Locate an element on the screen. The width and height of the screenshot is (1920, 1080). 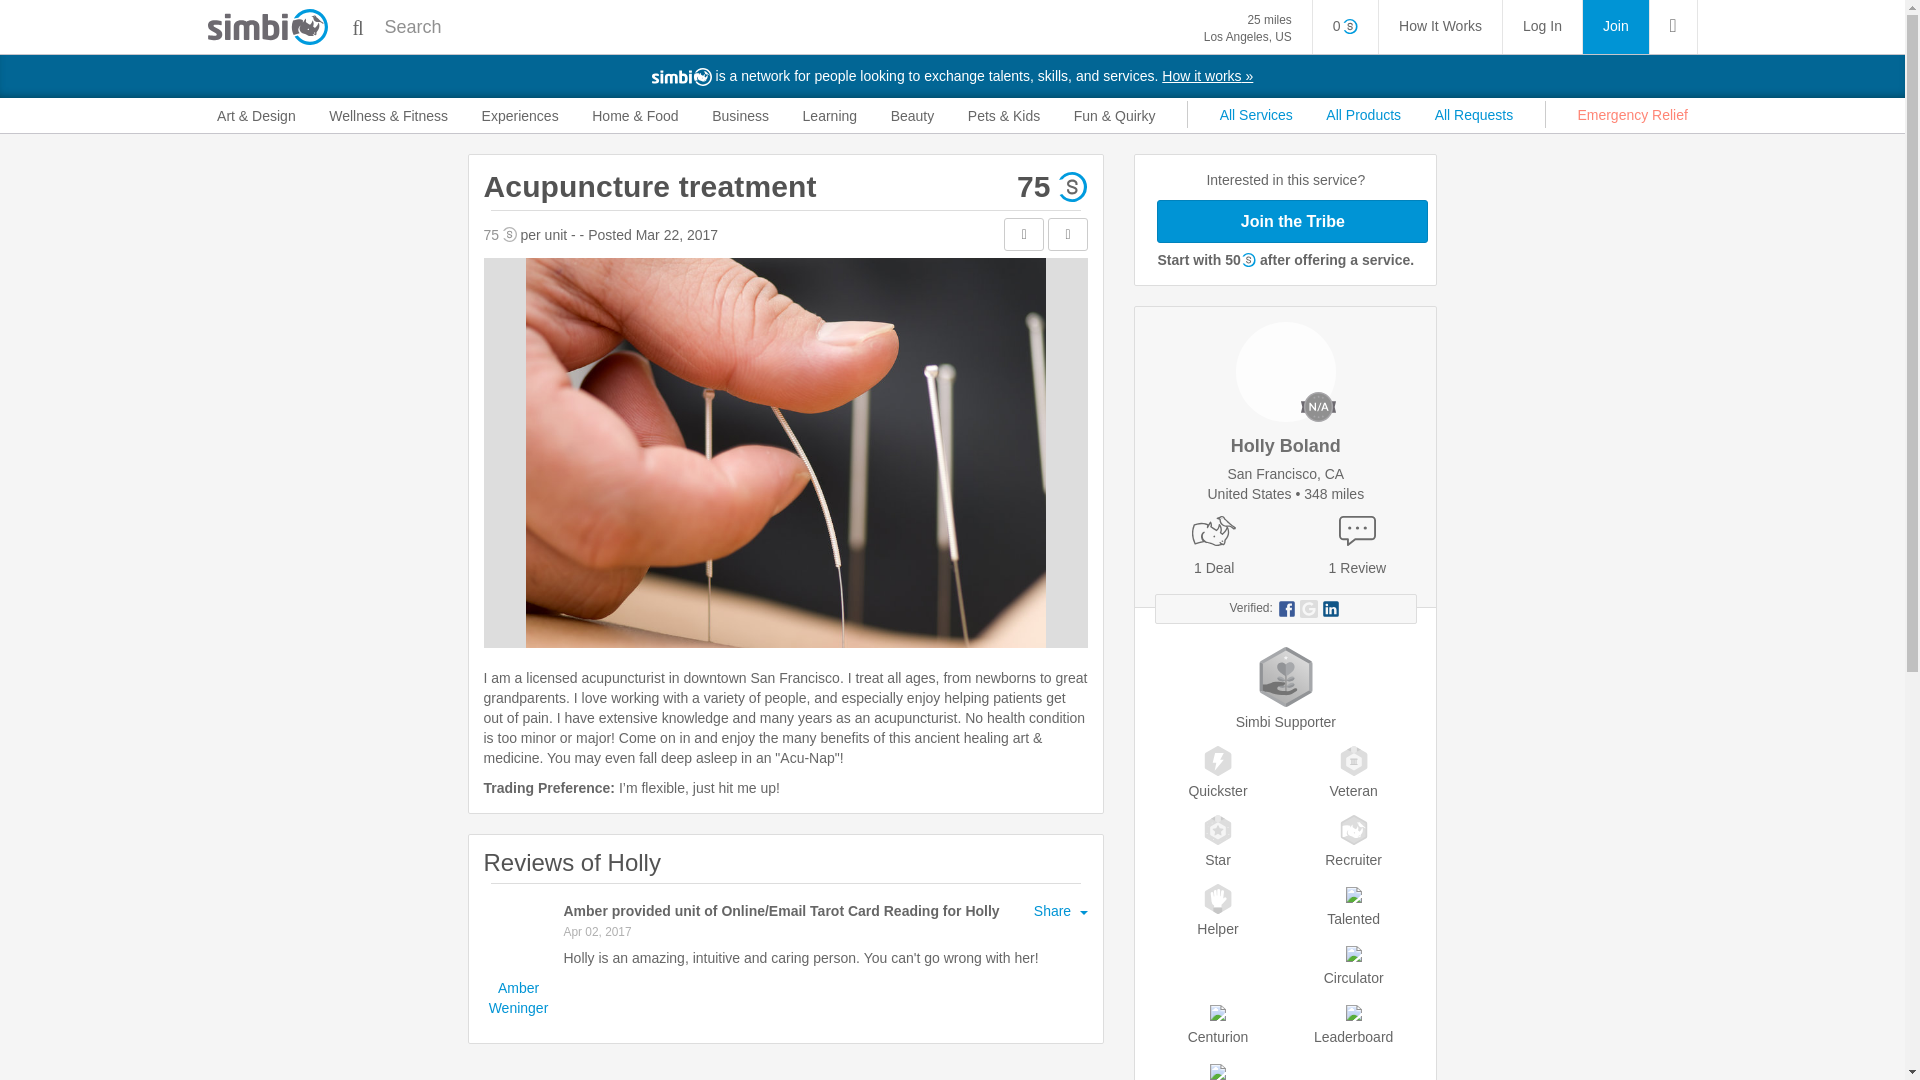
Log In is located at coordinates (1542, 27).